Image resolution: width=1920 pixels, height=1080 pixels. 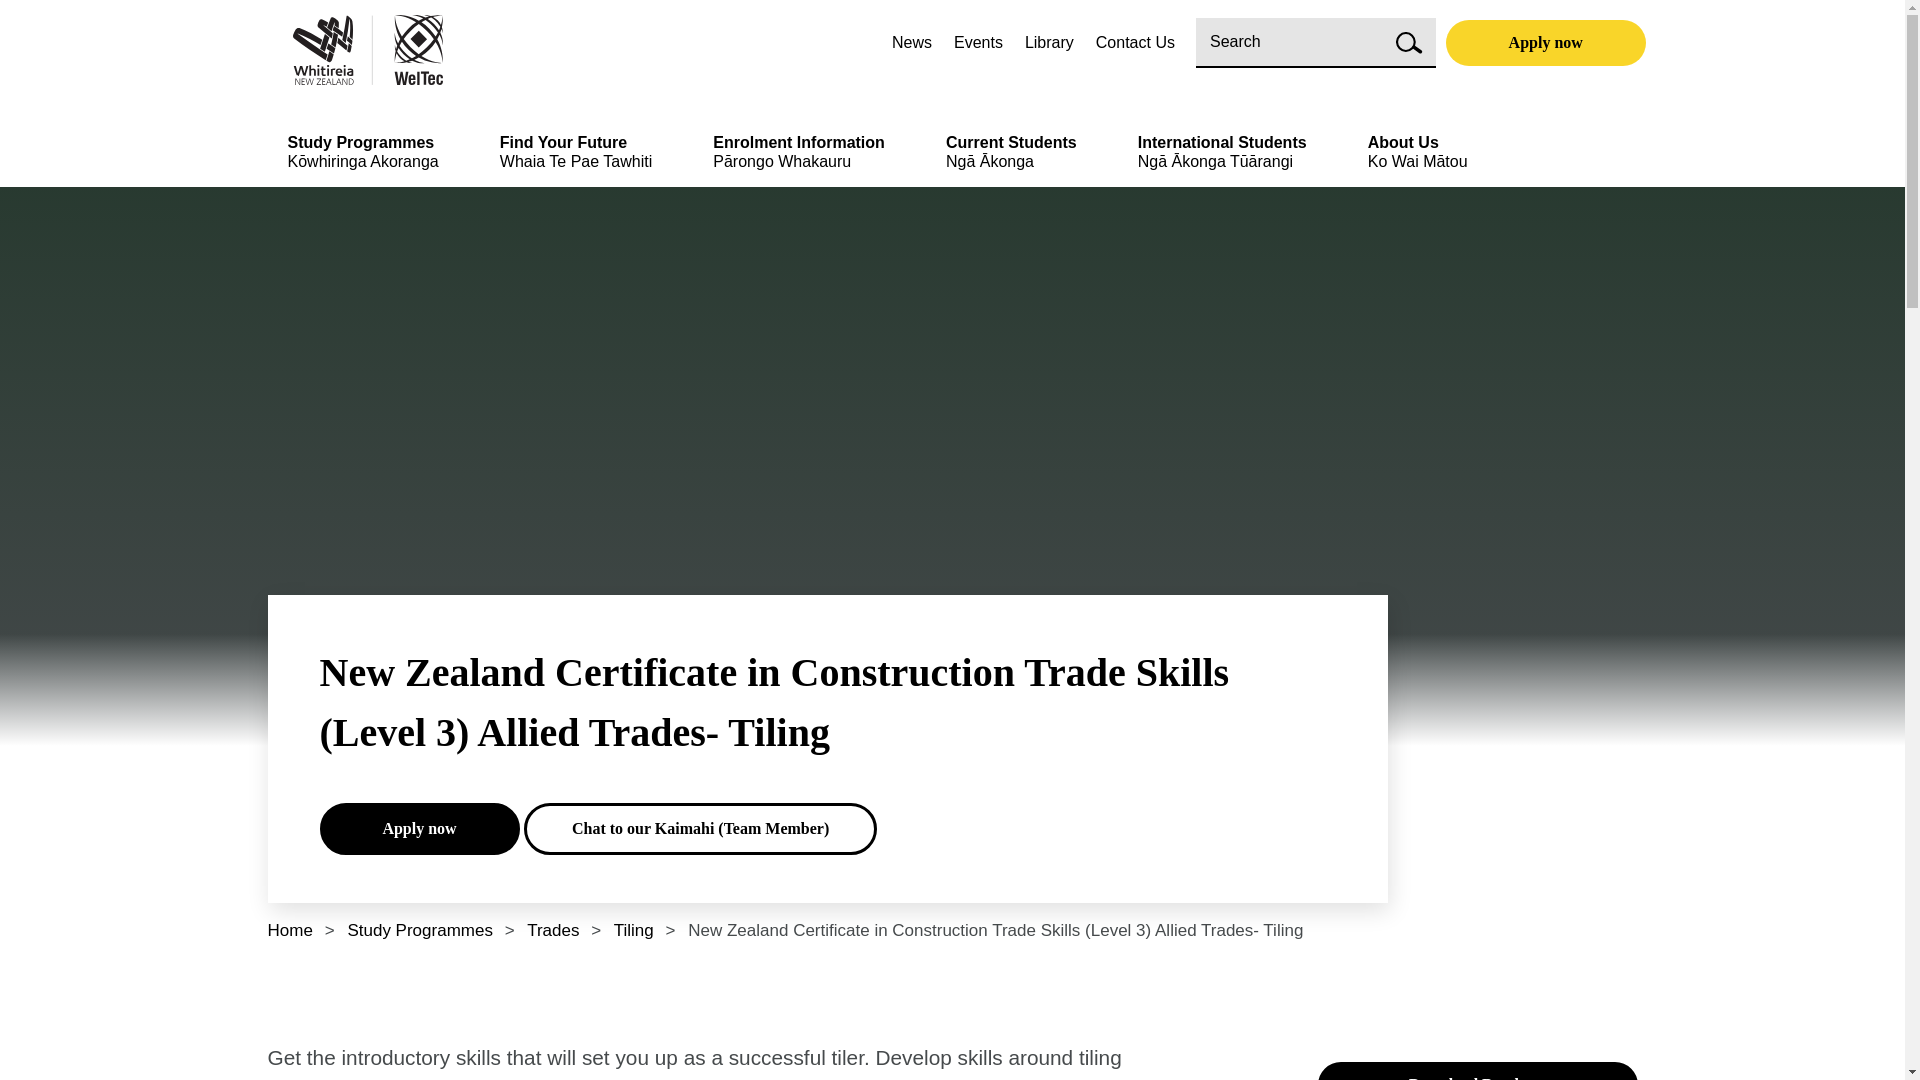 I want to click on Go to the 'Find Your Future' page, so click(x=576, y=159).